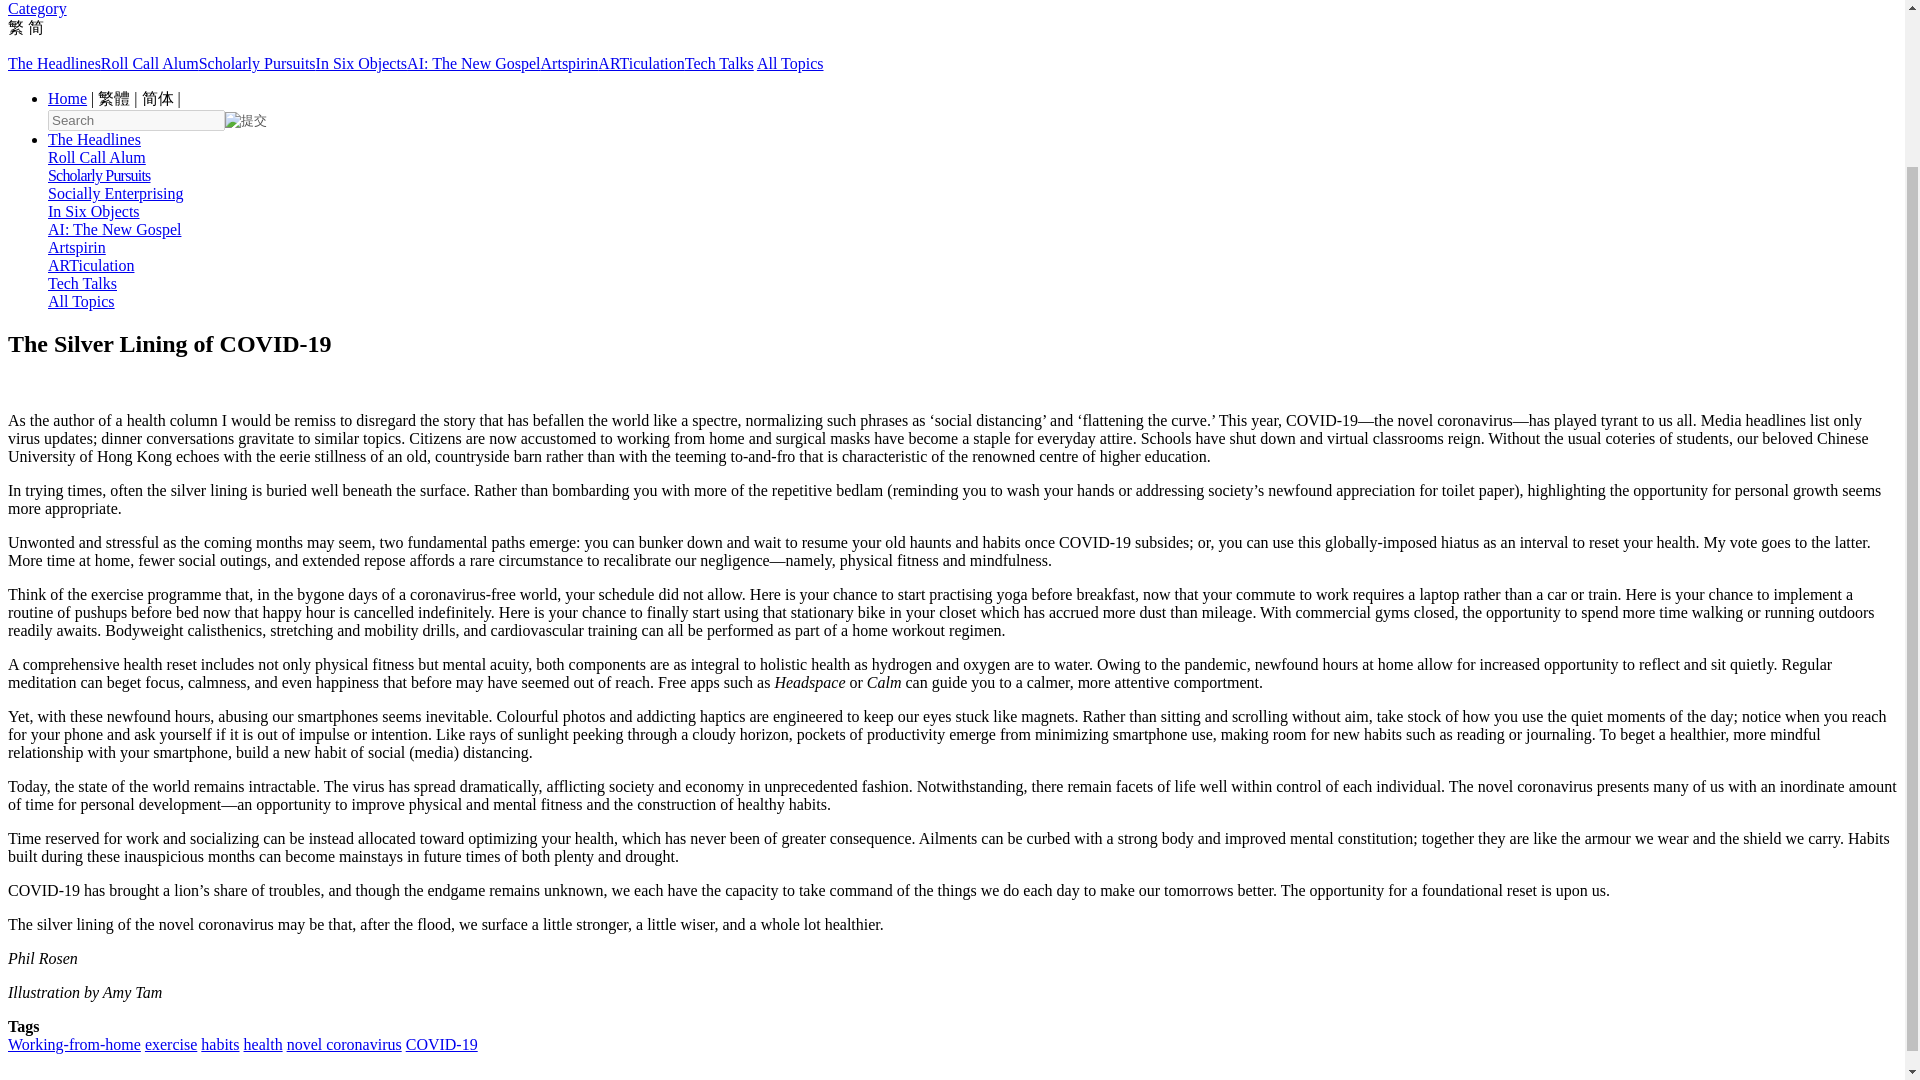 This screenshot has height=1080, width=1920. Describe the element at coordinates (76, 246) in the screenshot. I see `Artspirin` at that location.